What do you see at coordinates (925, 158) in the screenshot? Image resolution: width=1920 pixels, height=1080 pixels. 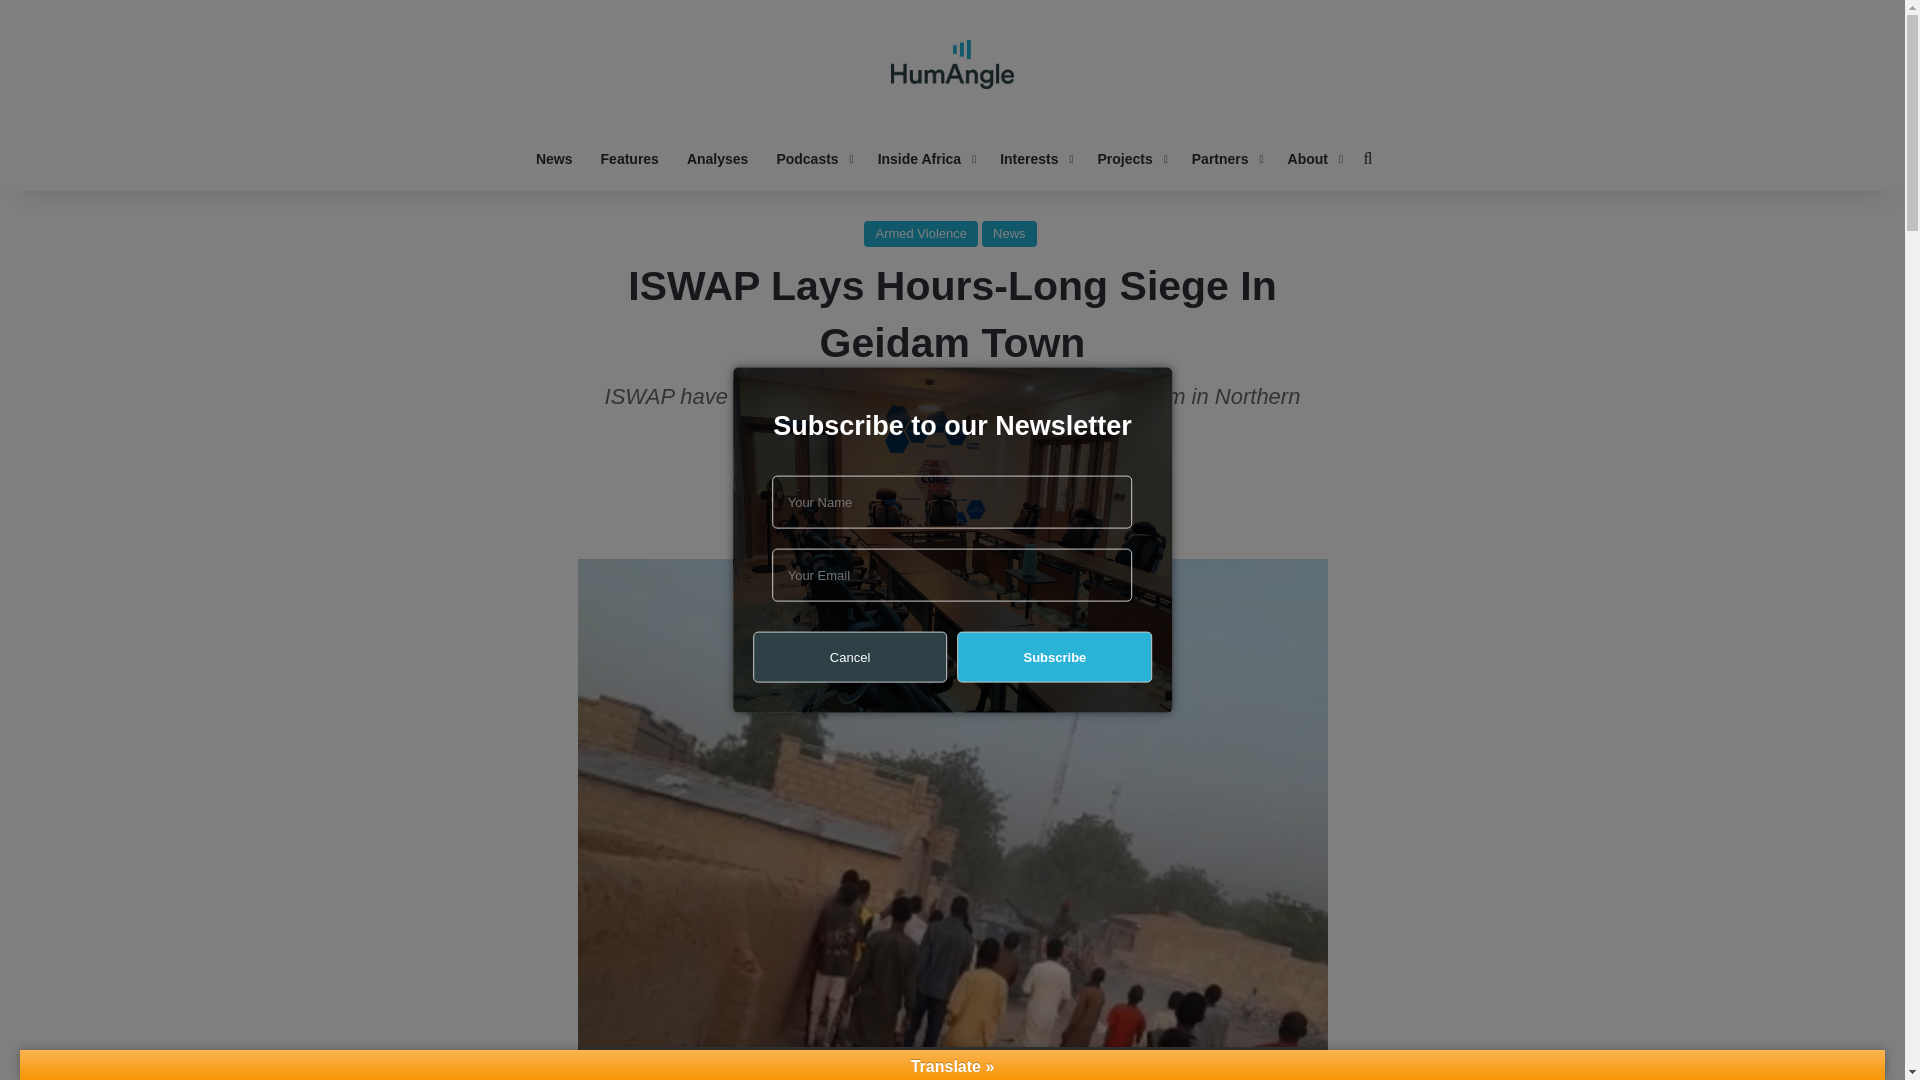 I see `Inside Africa` at bounding box center [925, 158].